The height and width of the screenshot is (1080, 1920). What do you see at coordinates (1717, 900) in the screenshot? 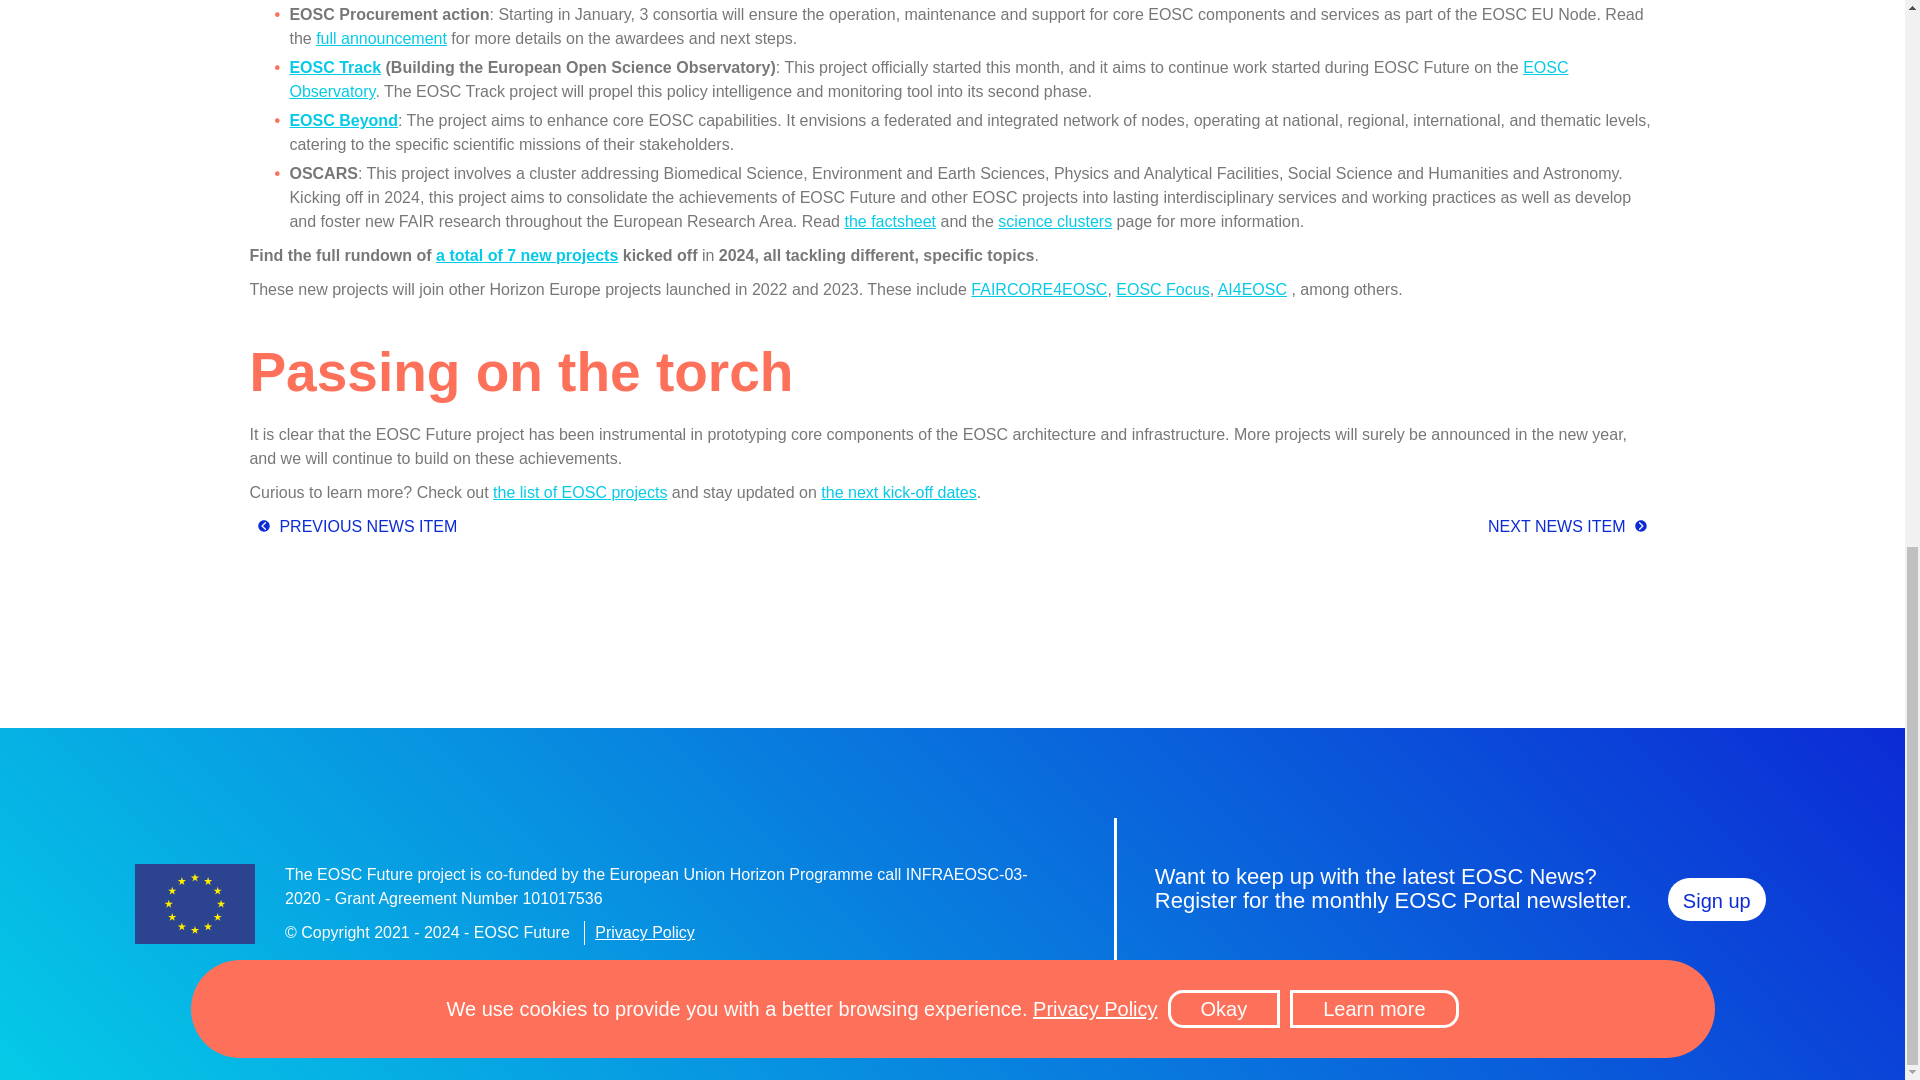
I see `Sign up to the newsletter` at bounding box center [1717, 900].